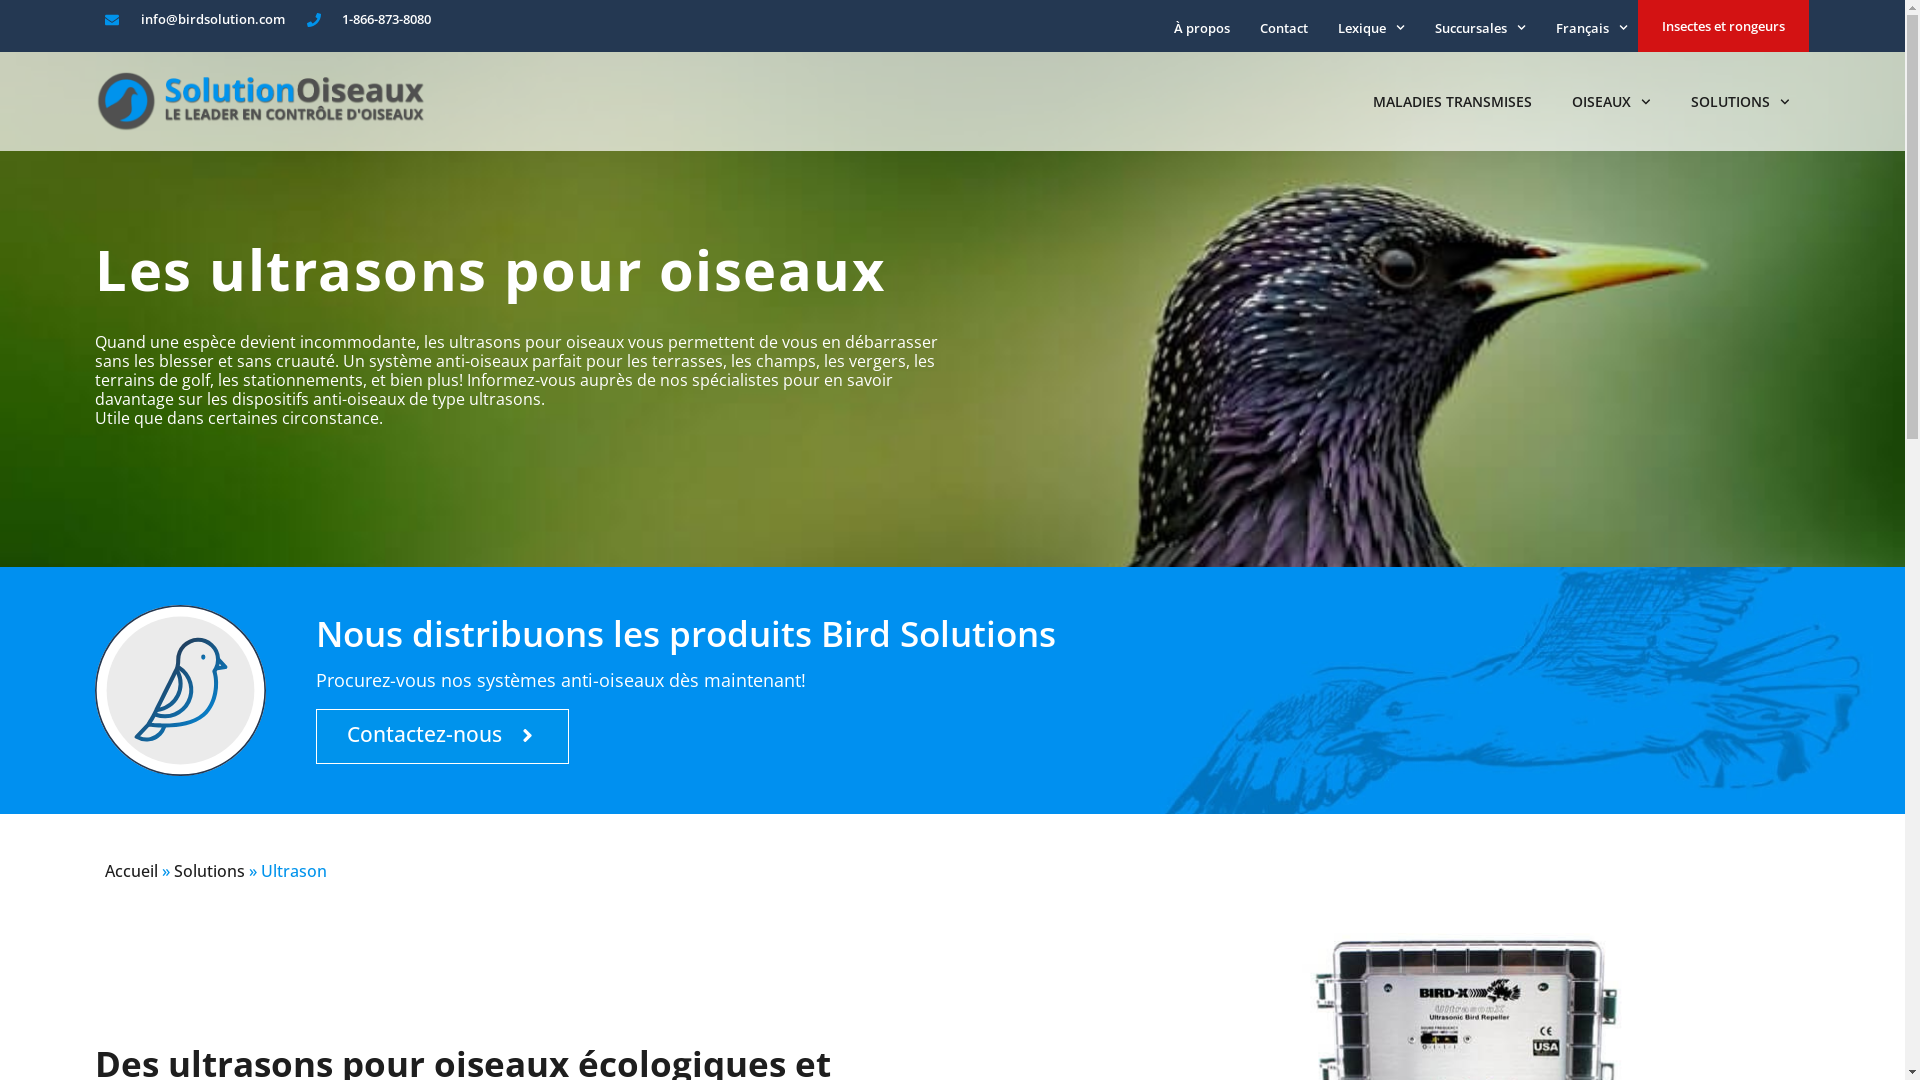 The image size is (1920, 1080). What do you see at coordinates (1452, 102) in the screenshot?
I see `MALADIES TRANSMISES` at bounding box center [1452, 102].